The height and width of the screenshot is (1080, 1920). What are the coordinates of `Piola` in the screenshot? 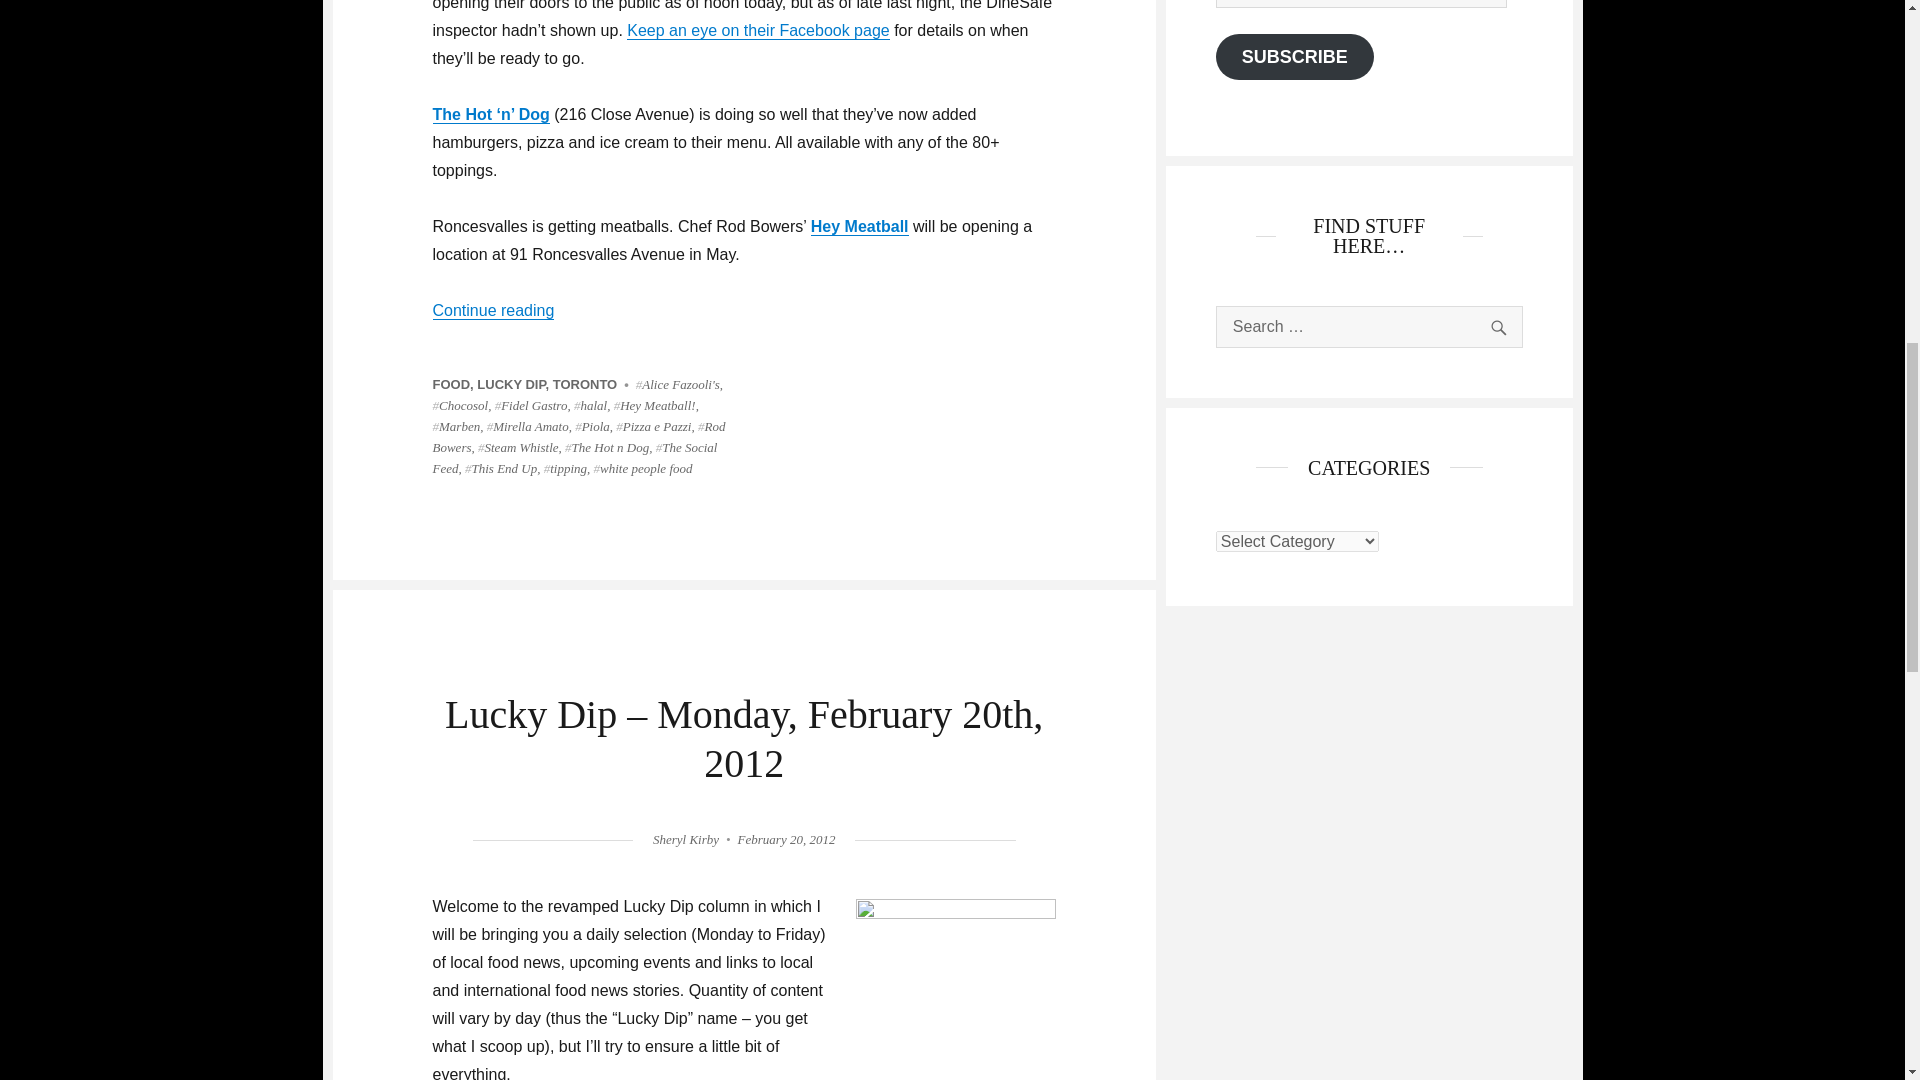 It's located at (592, 426).